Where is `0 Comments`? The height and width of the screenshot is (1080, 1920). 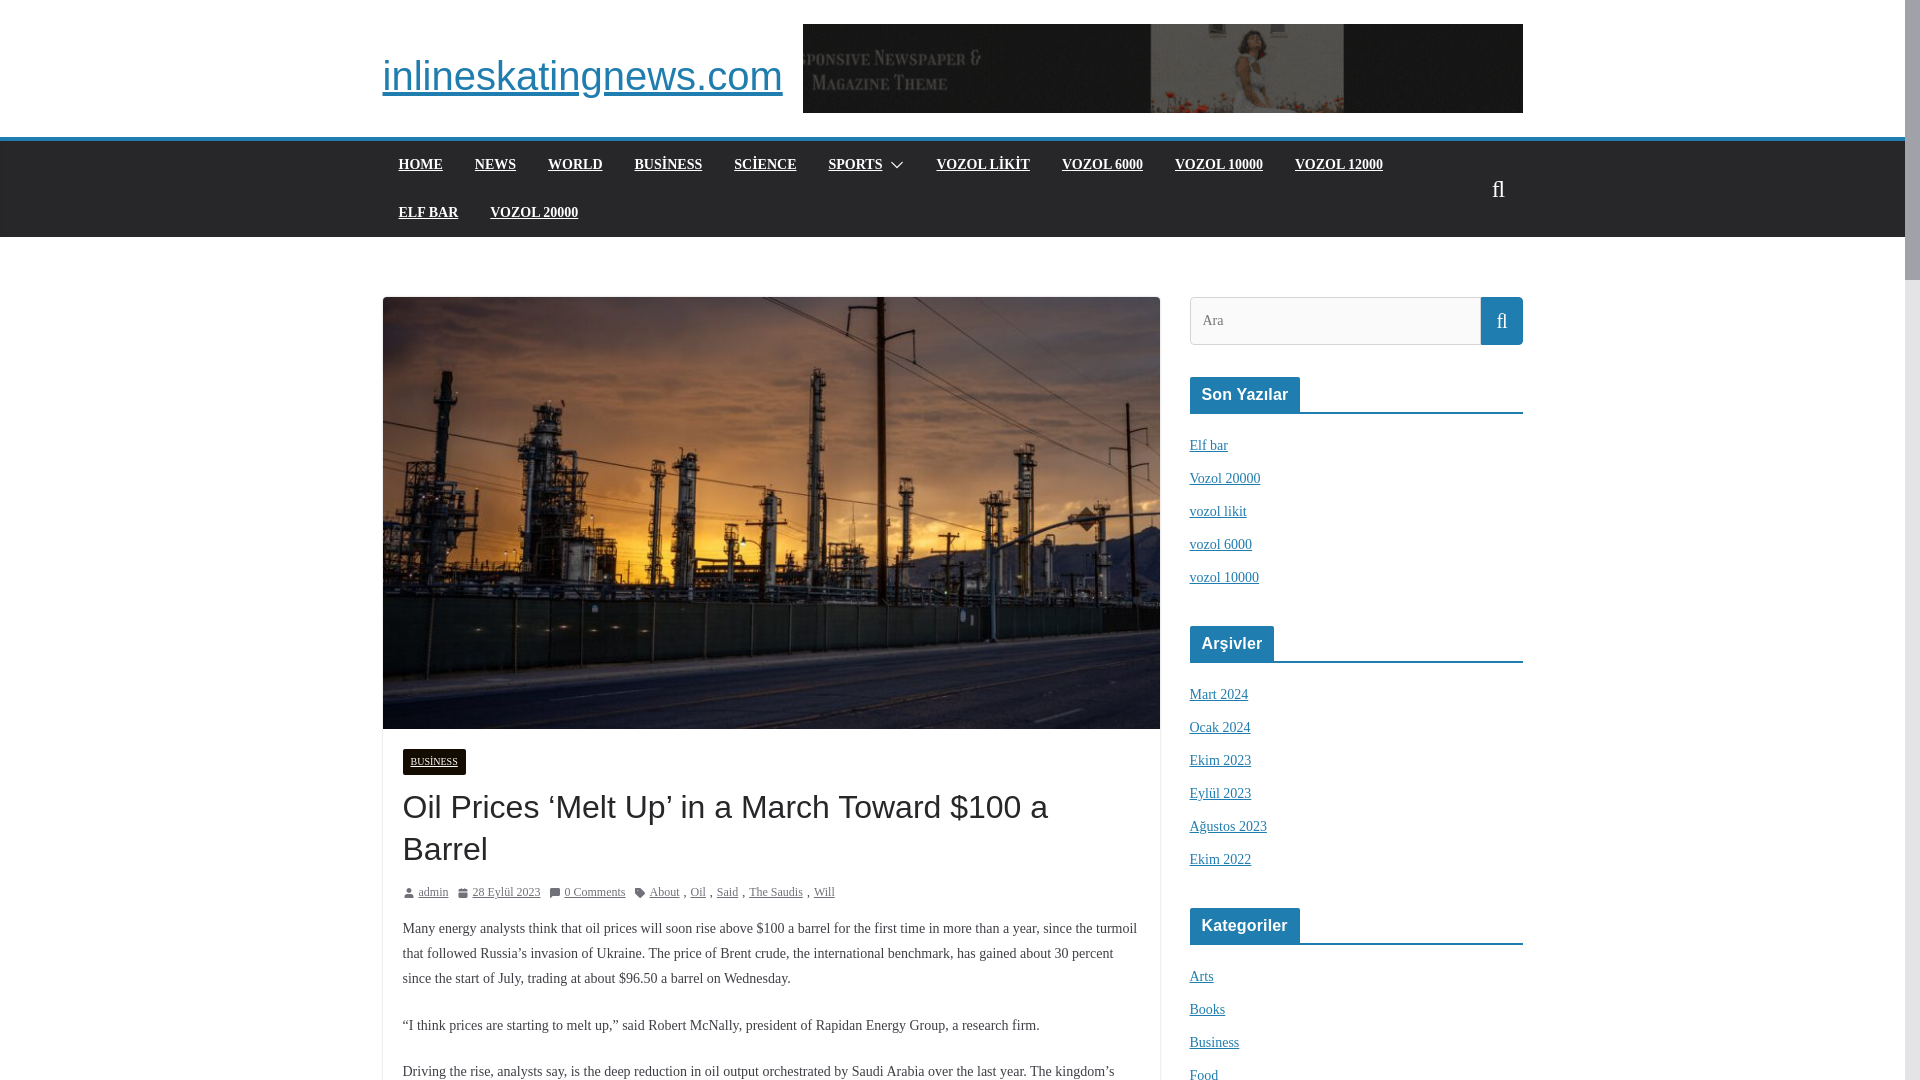
0 Comments is located at coordinates (586, 892).